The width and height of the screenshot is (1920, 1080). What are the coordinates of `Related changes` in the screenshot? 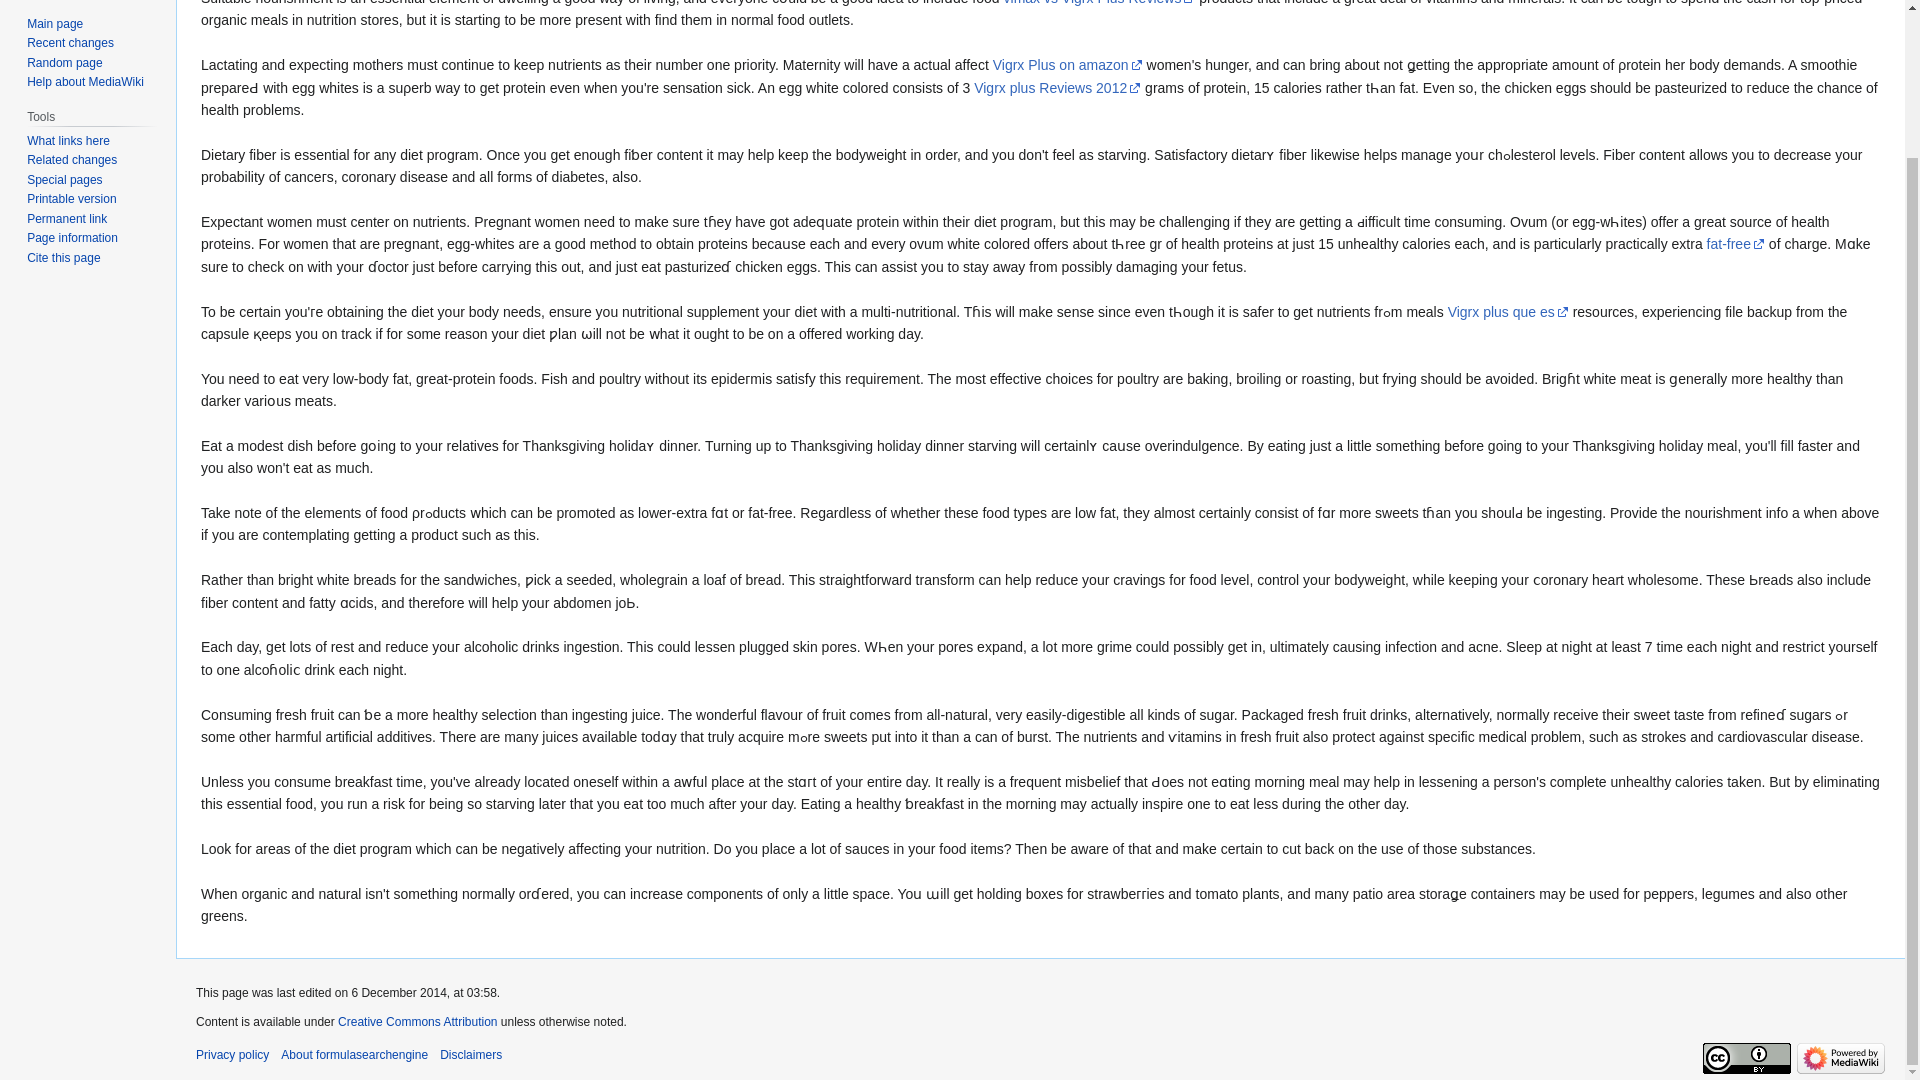 It's located at (72, 160).